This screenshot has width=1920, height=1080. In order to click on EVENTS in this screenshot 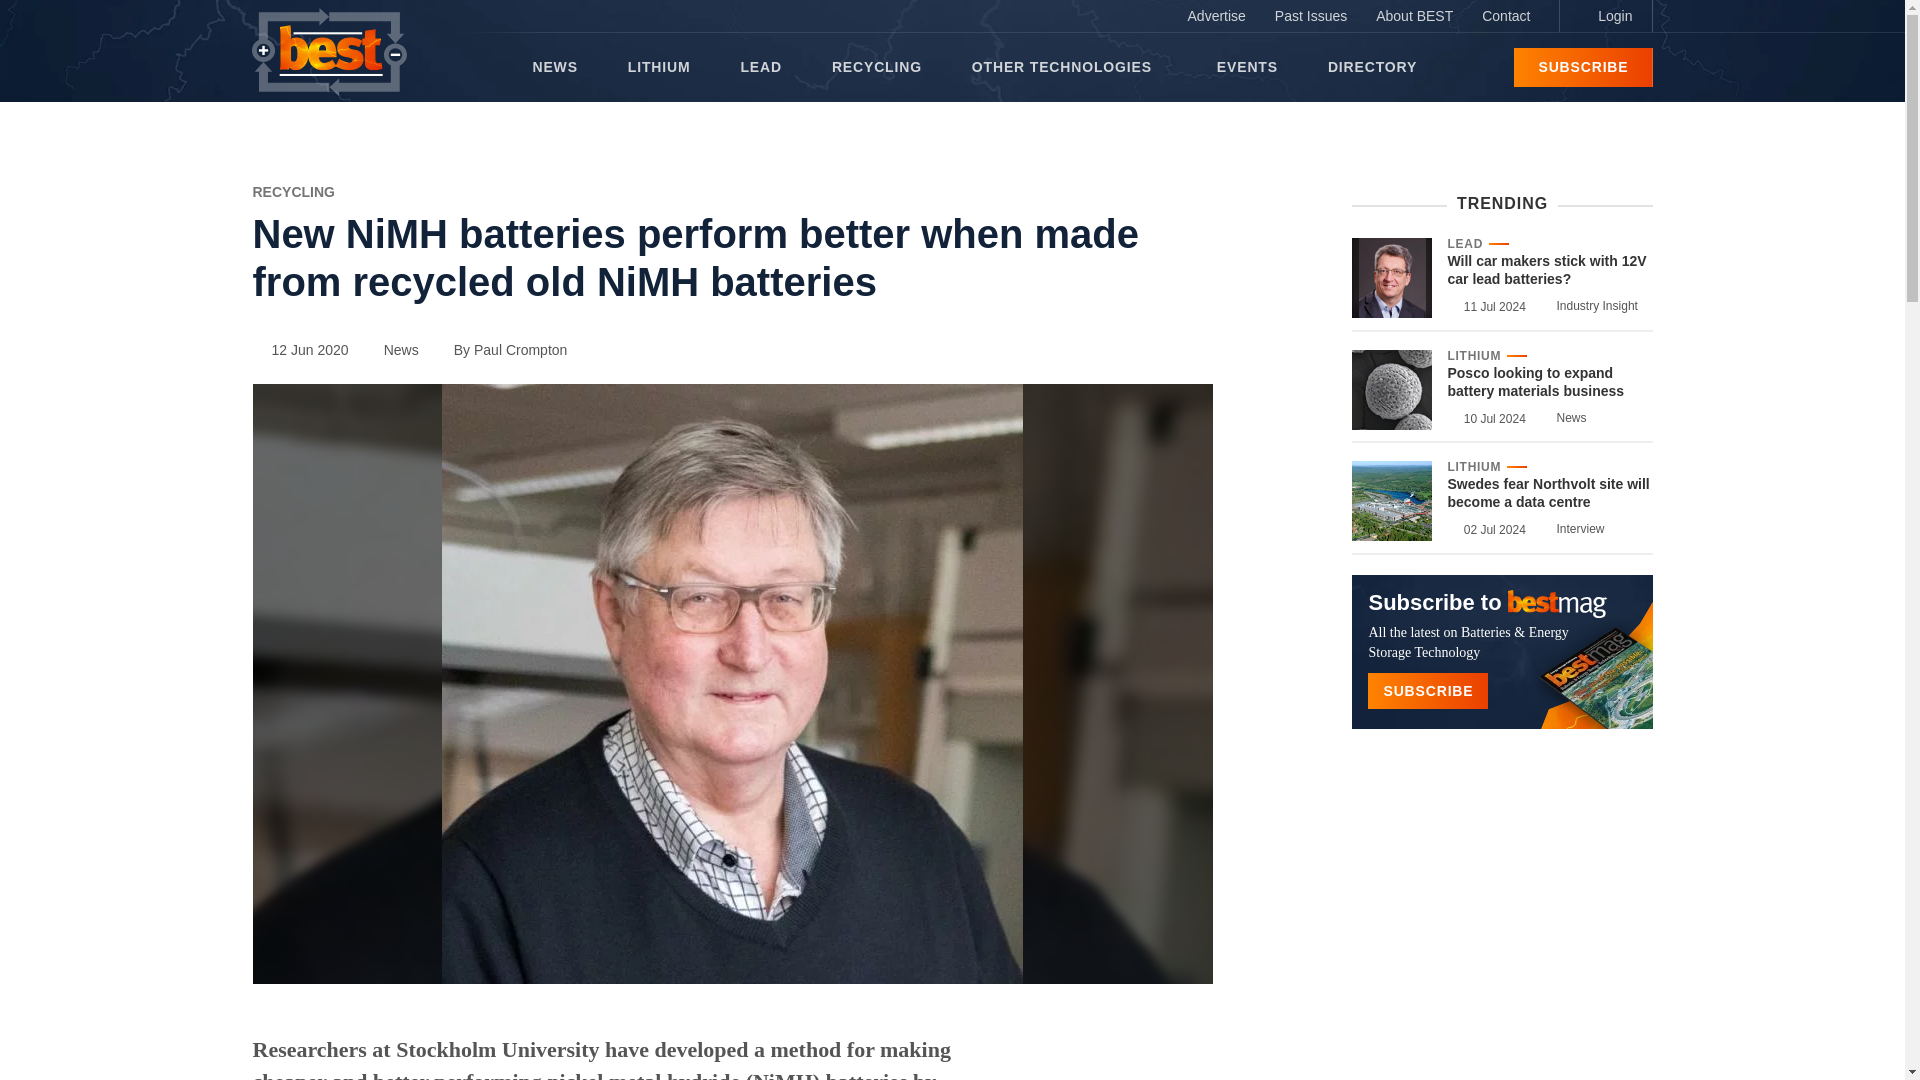, I will do `click(1248, 67)`.